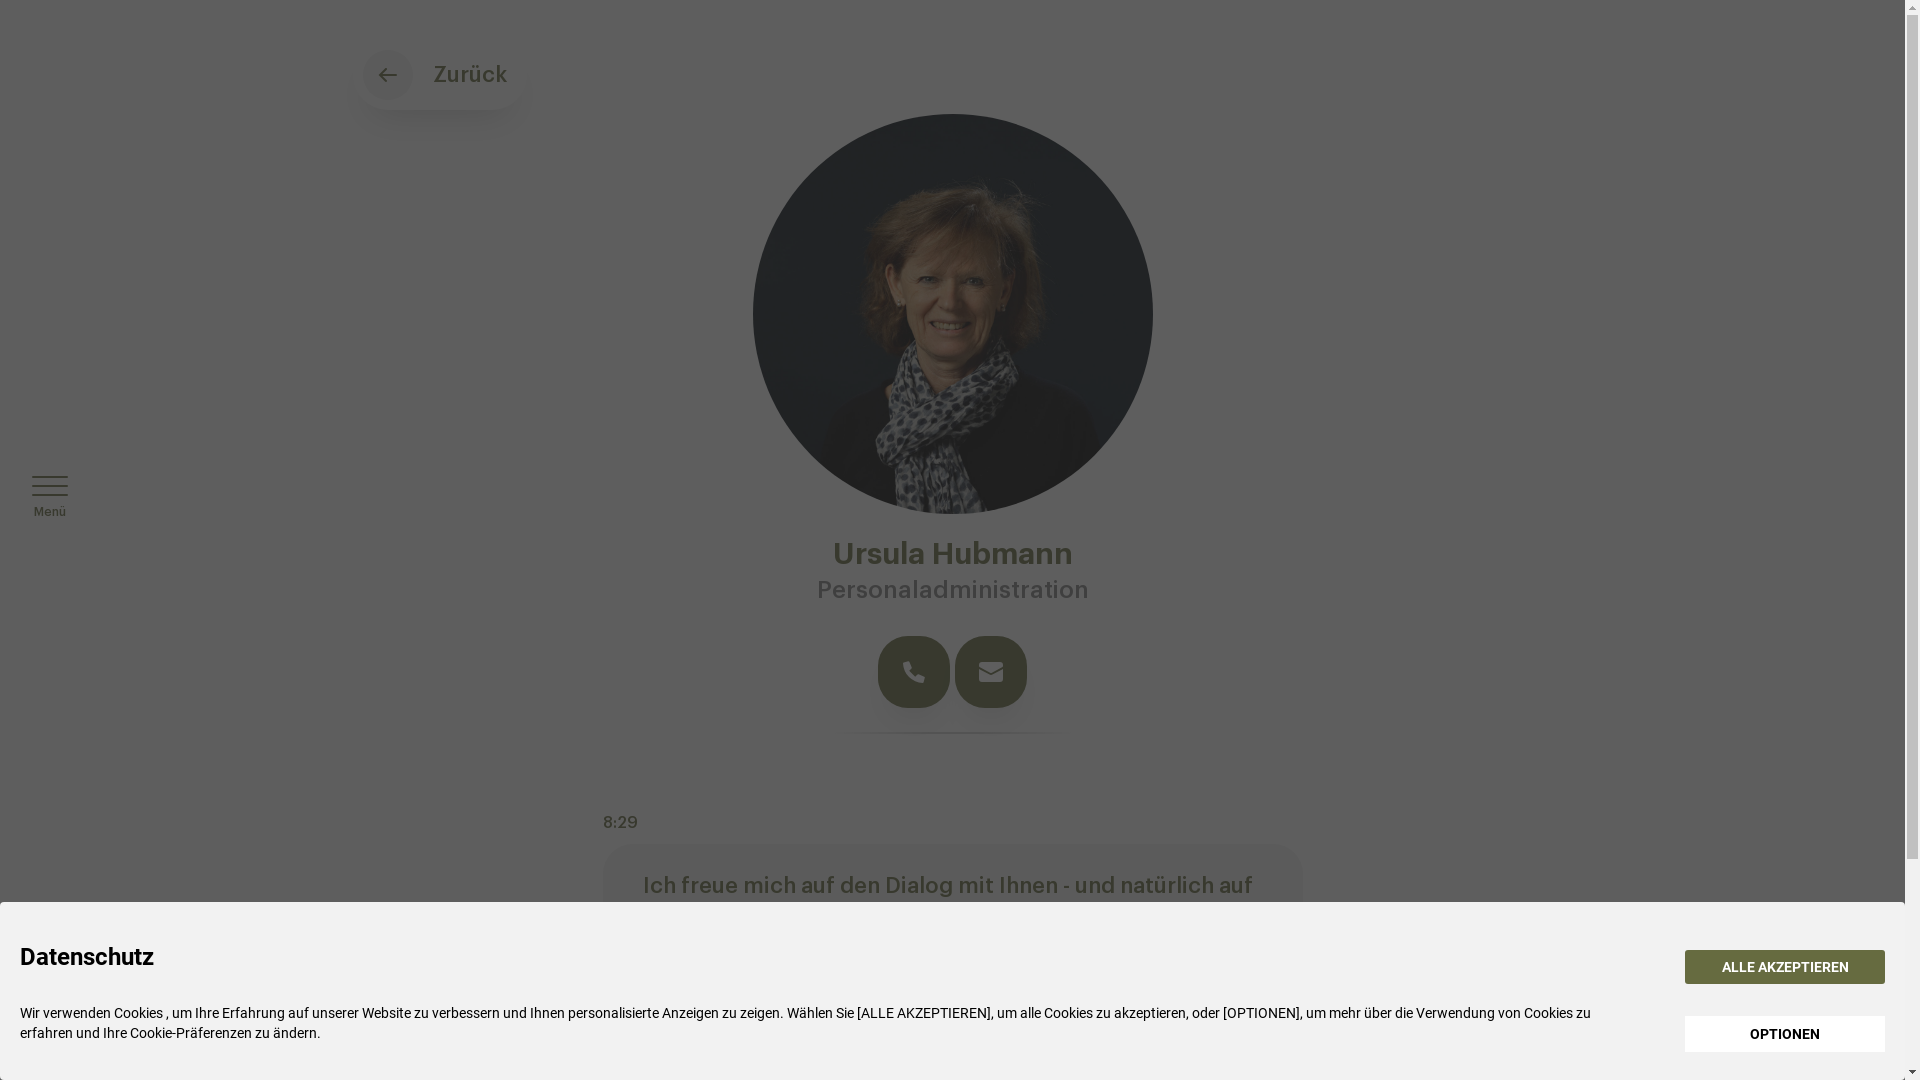  I want to click on OPTIONEN, so click(1785, 1034).